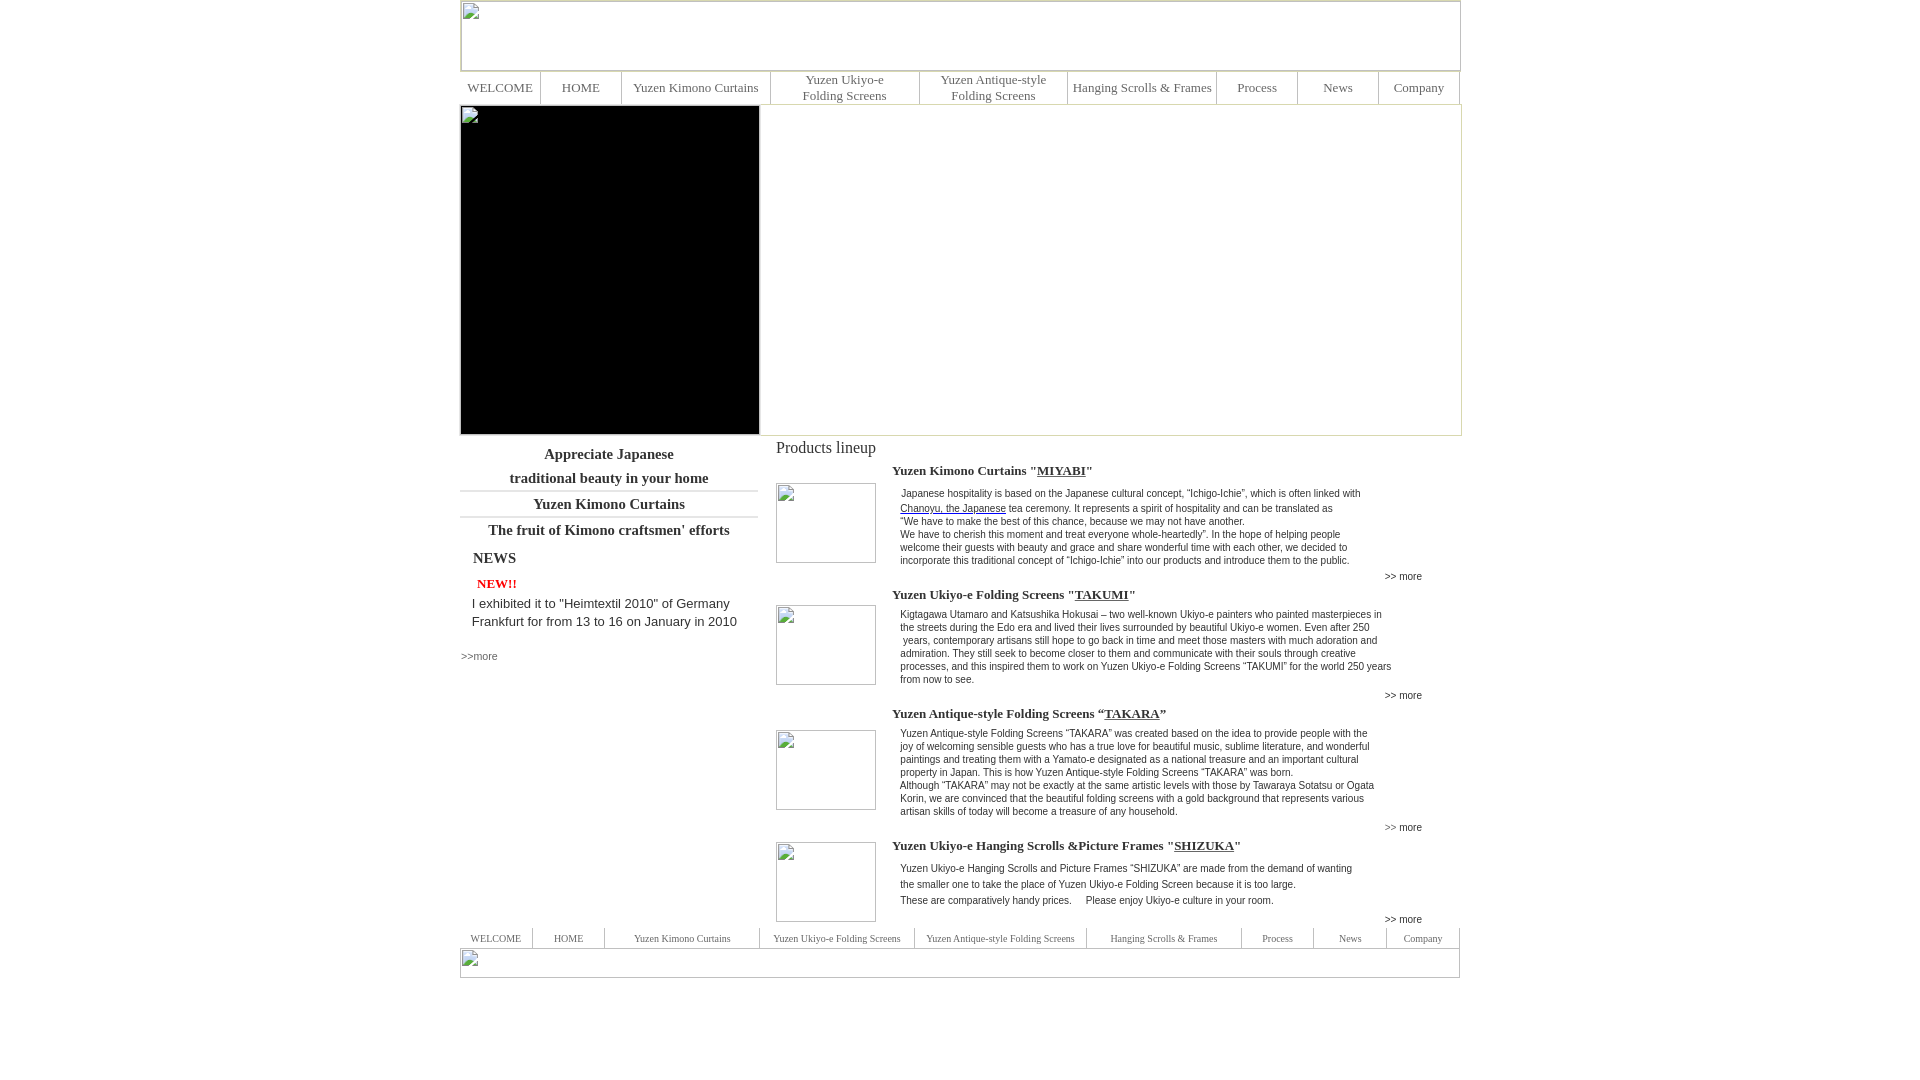  What do you see at coordinates (1276, 937) in the screenshot?
I see `Process` at bounding box center [1276, 937].